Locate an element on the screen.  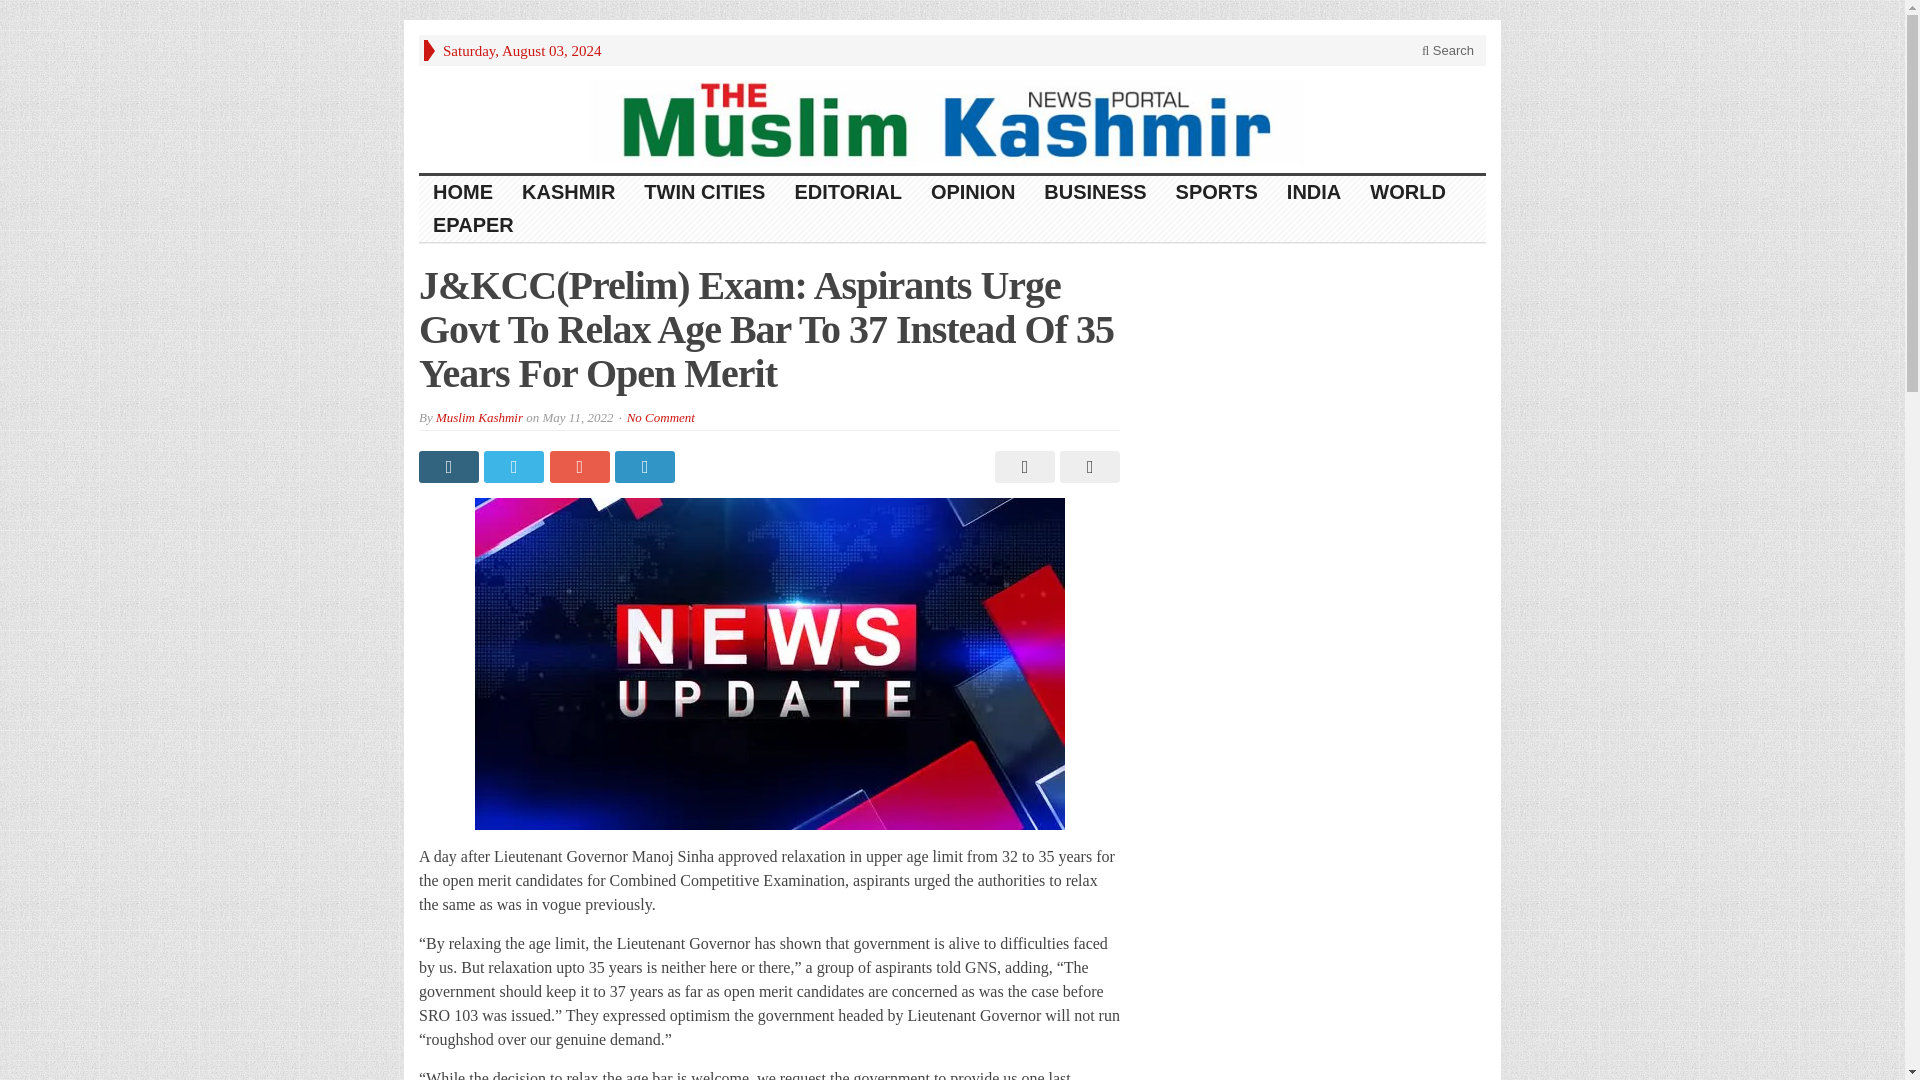
EPAPER is located at coordinates (474, 225).